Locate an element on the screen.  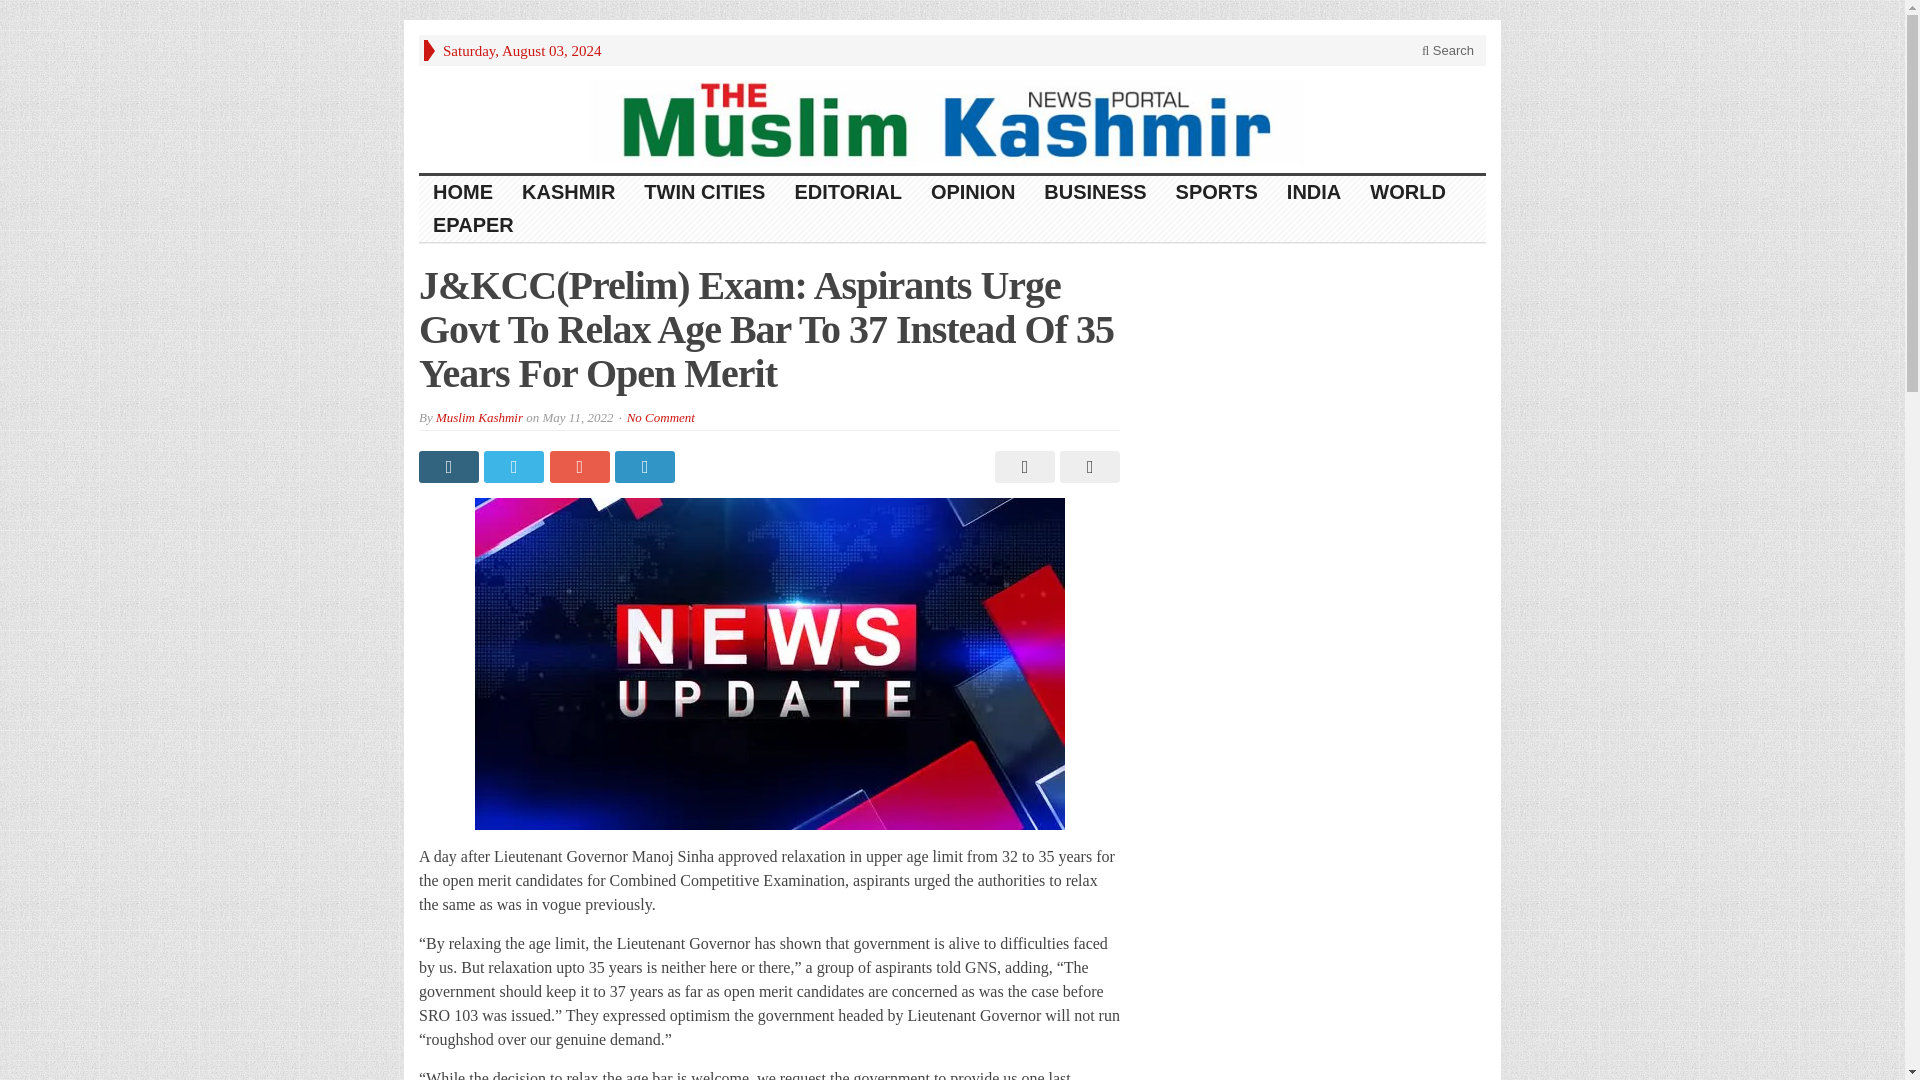
EPAPER is located at coordinates (474, 225).